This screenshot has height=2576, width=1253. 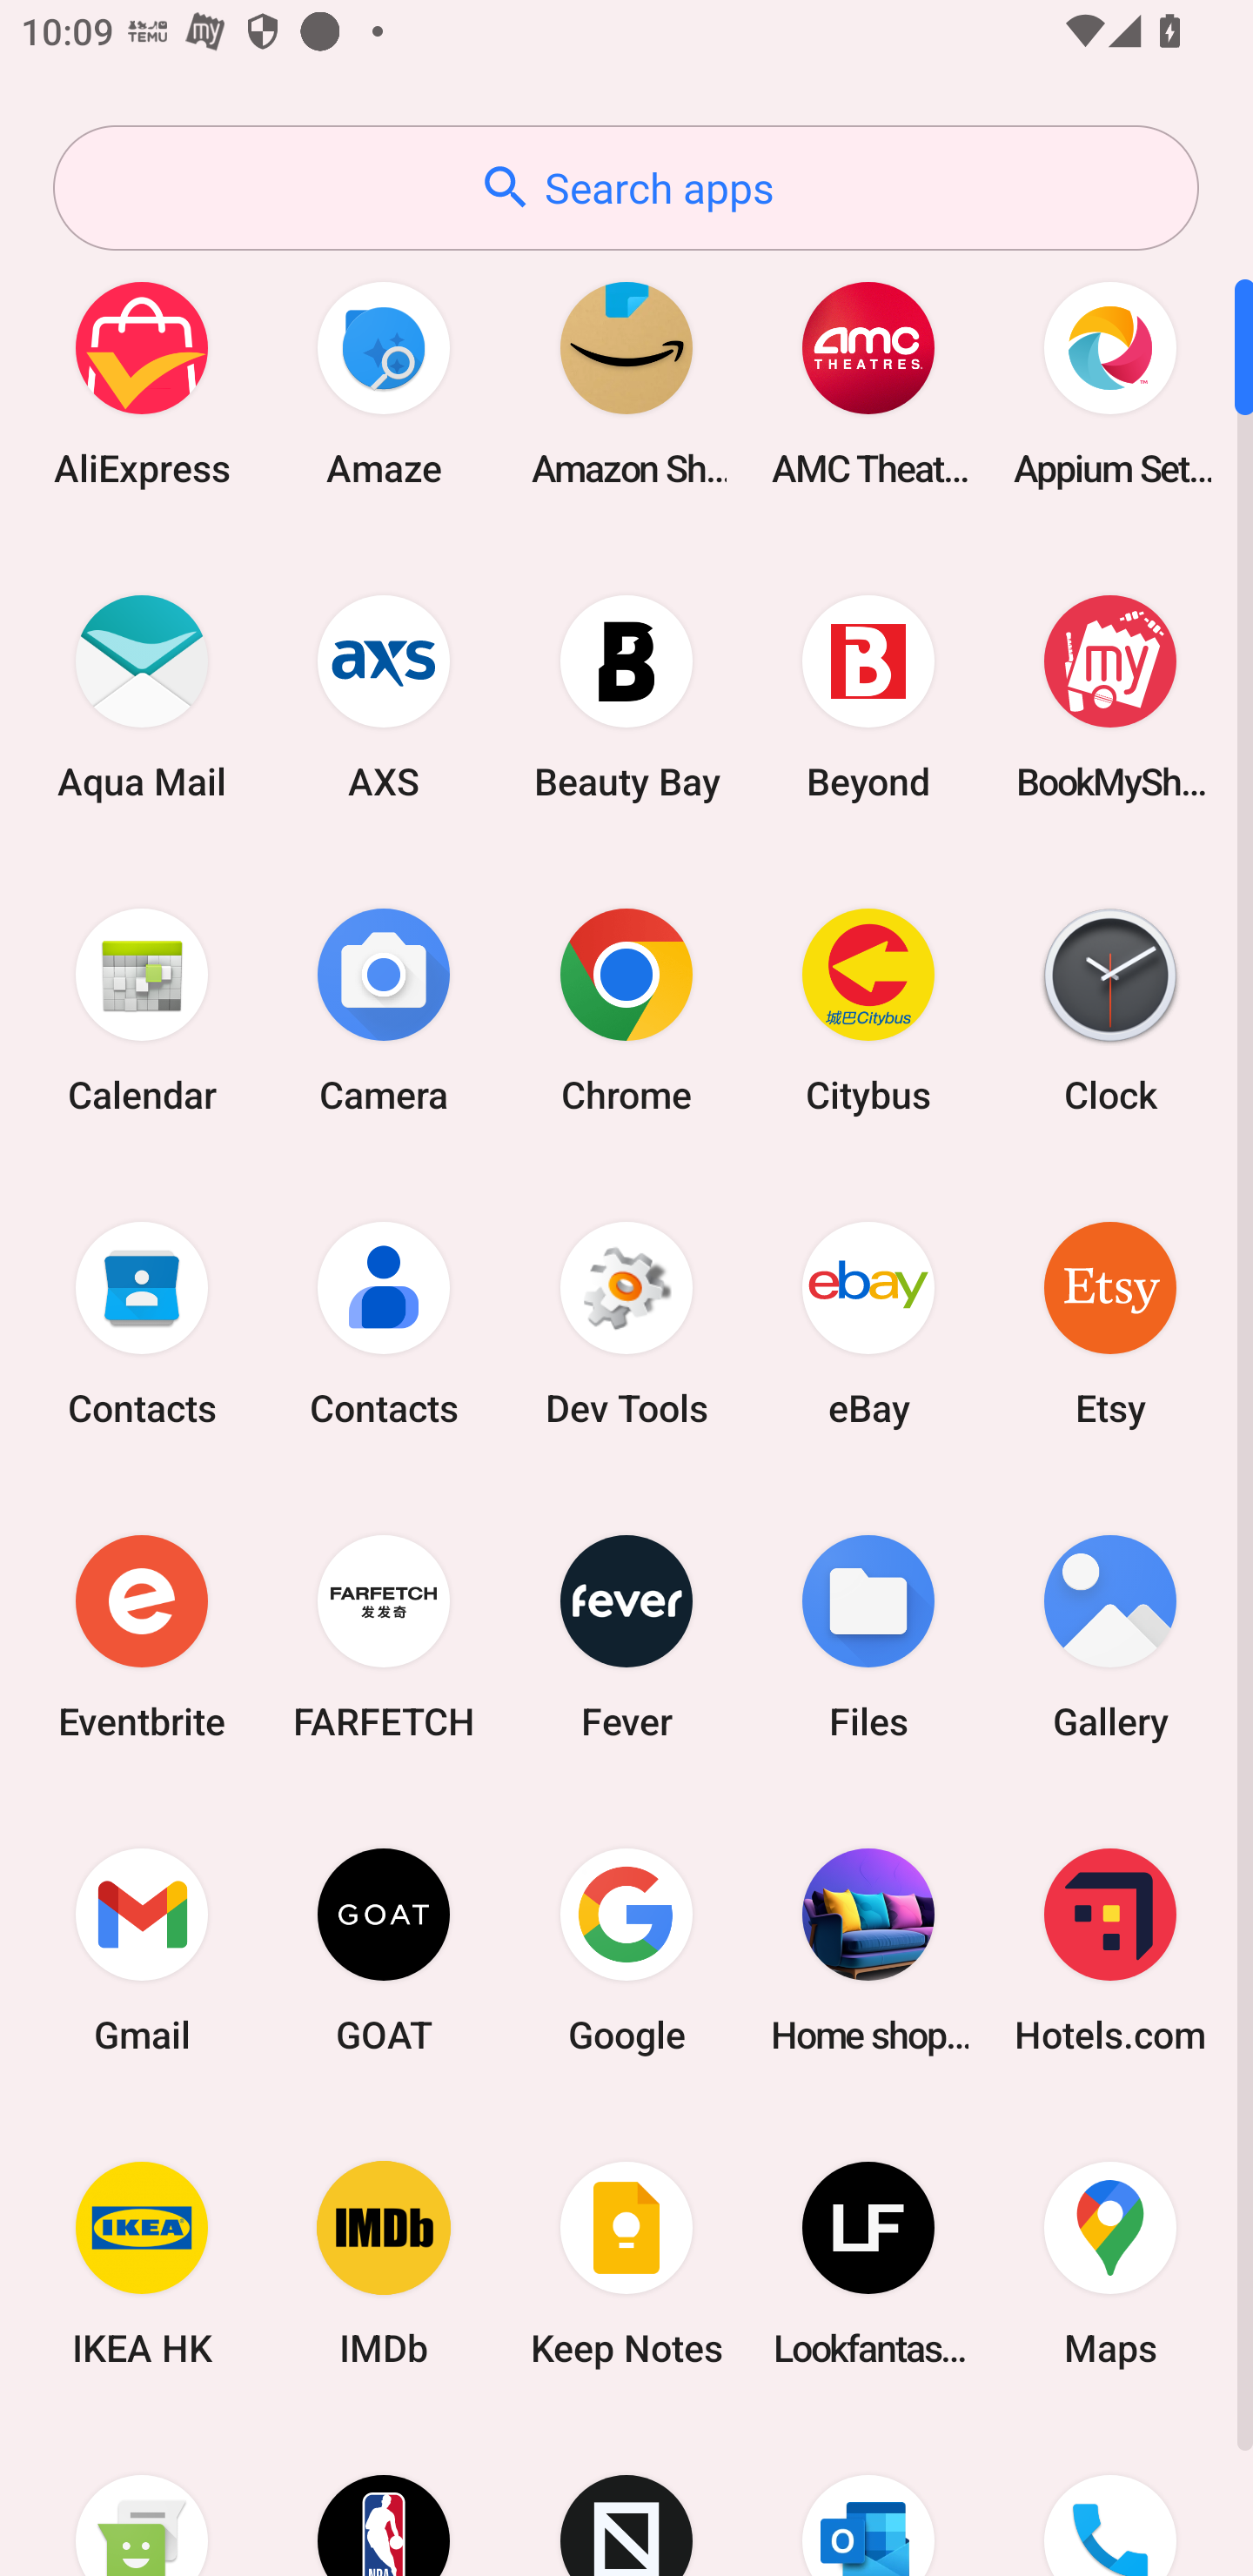 I want to click on Dev Tools, so click(x=626, y=1323).